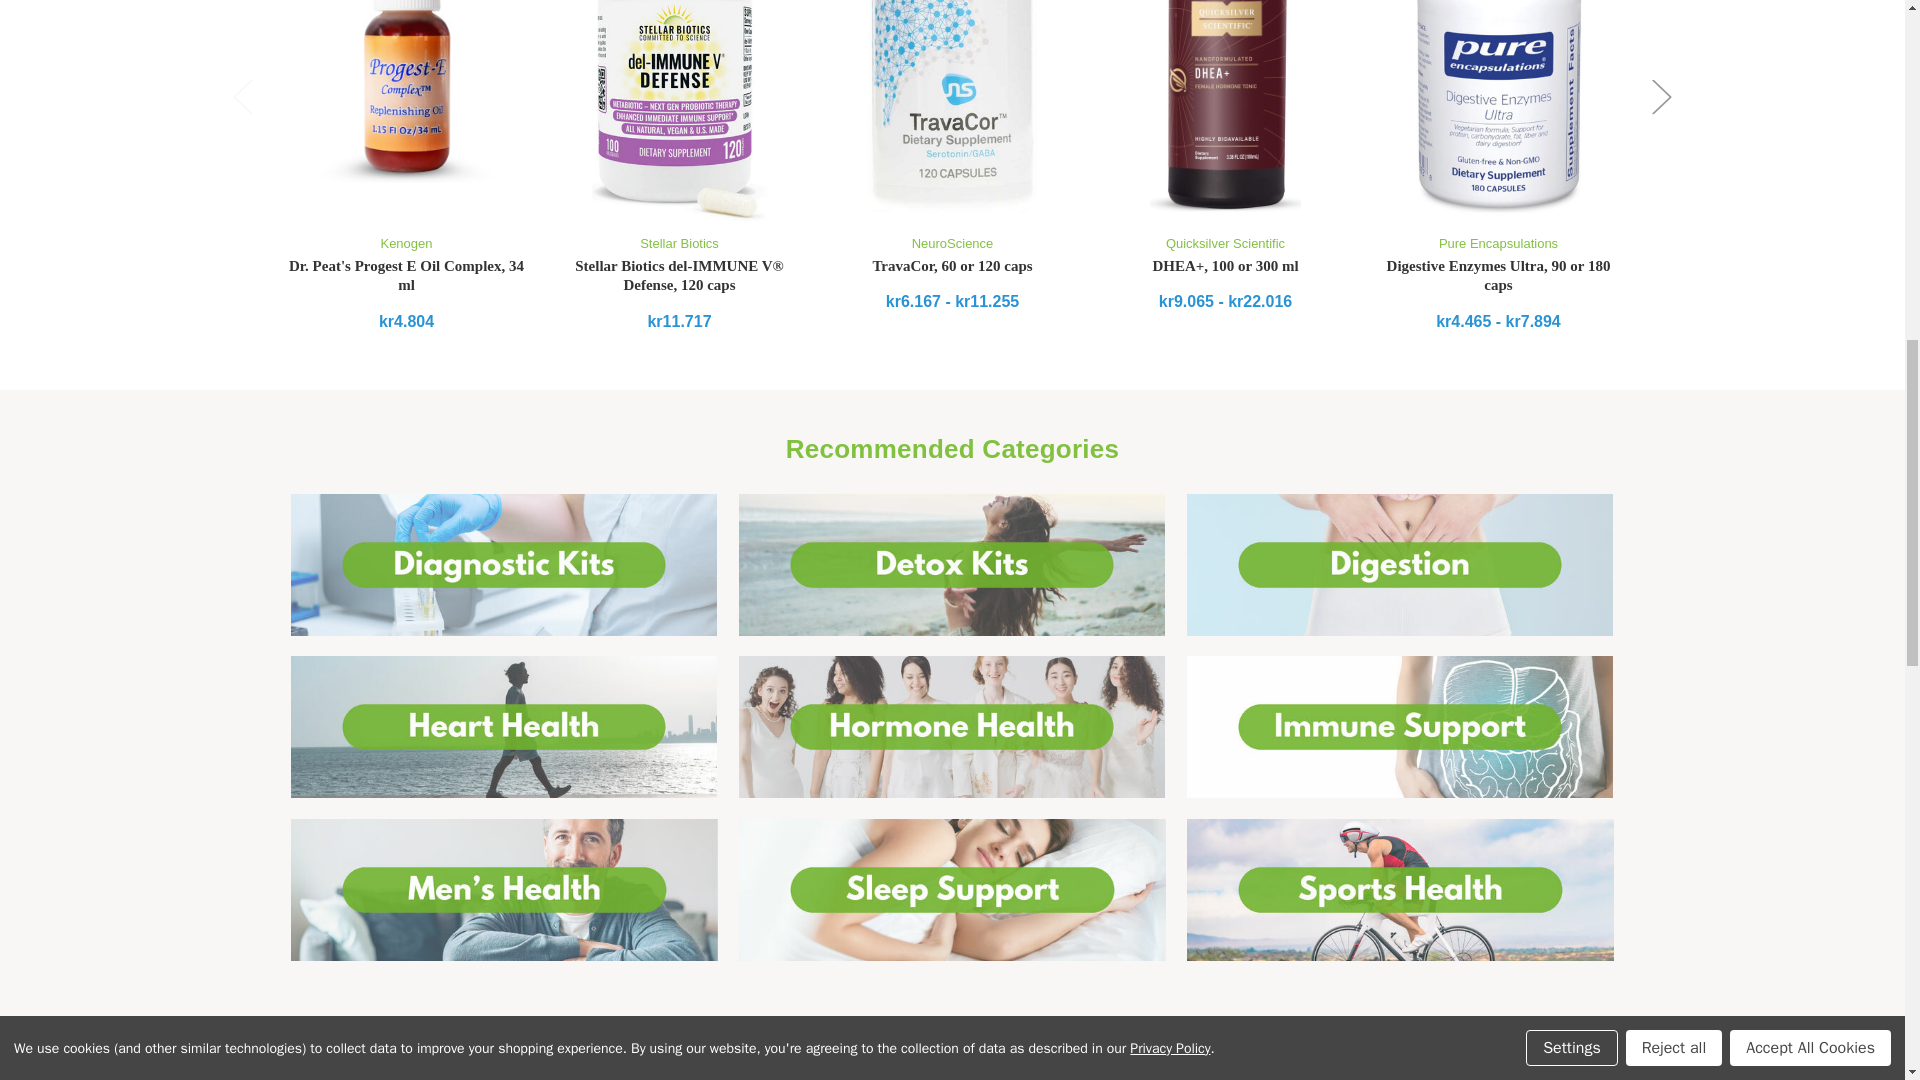 This screenshot has width=1920, height=1080. What do you see at coordinates (406, 91) in the screenshot?
I see `Kenogen Dr. Peat's Progest E Oil Complex, 34 ml  ` at bounding box center [406, 91].